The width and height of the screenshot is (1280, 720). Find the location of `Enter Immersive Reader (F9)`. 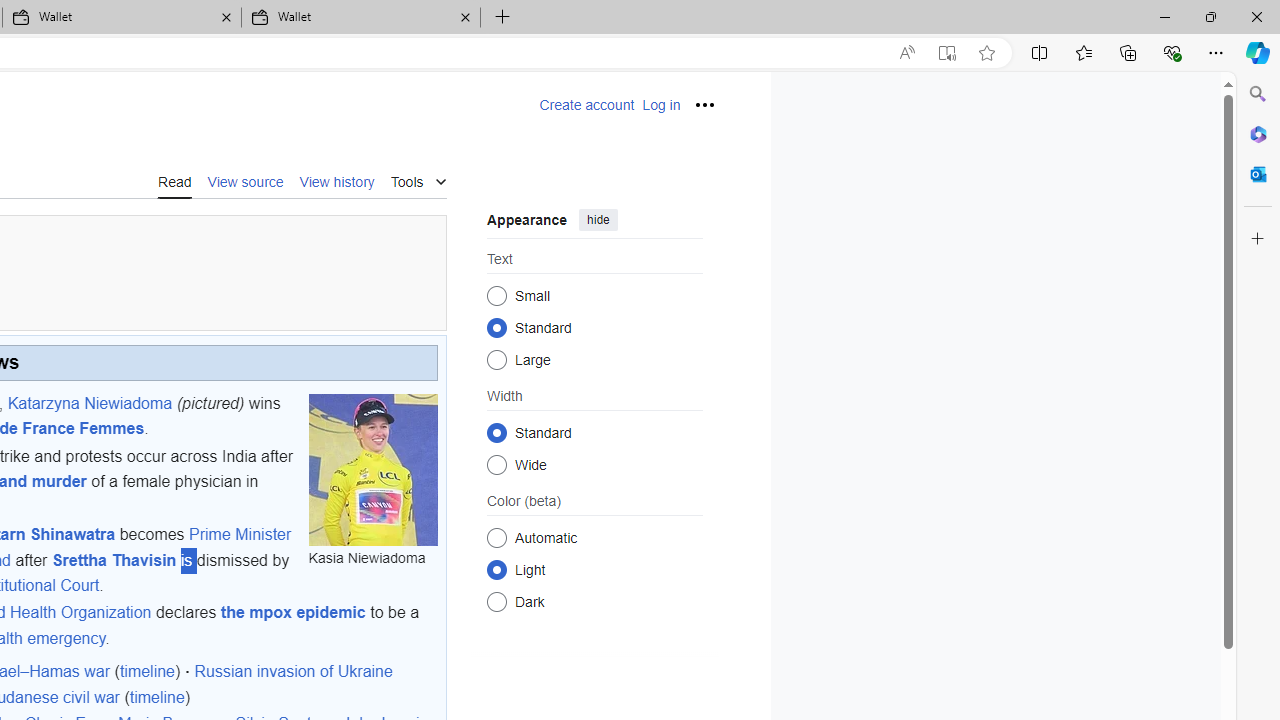

Enter Immersive Reader (F9) is located at coordinates (946, 53).